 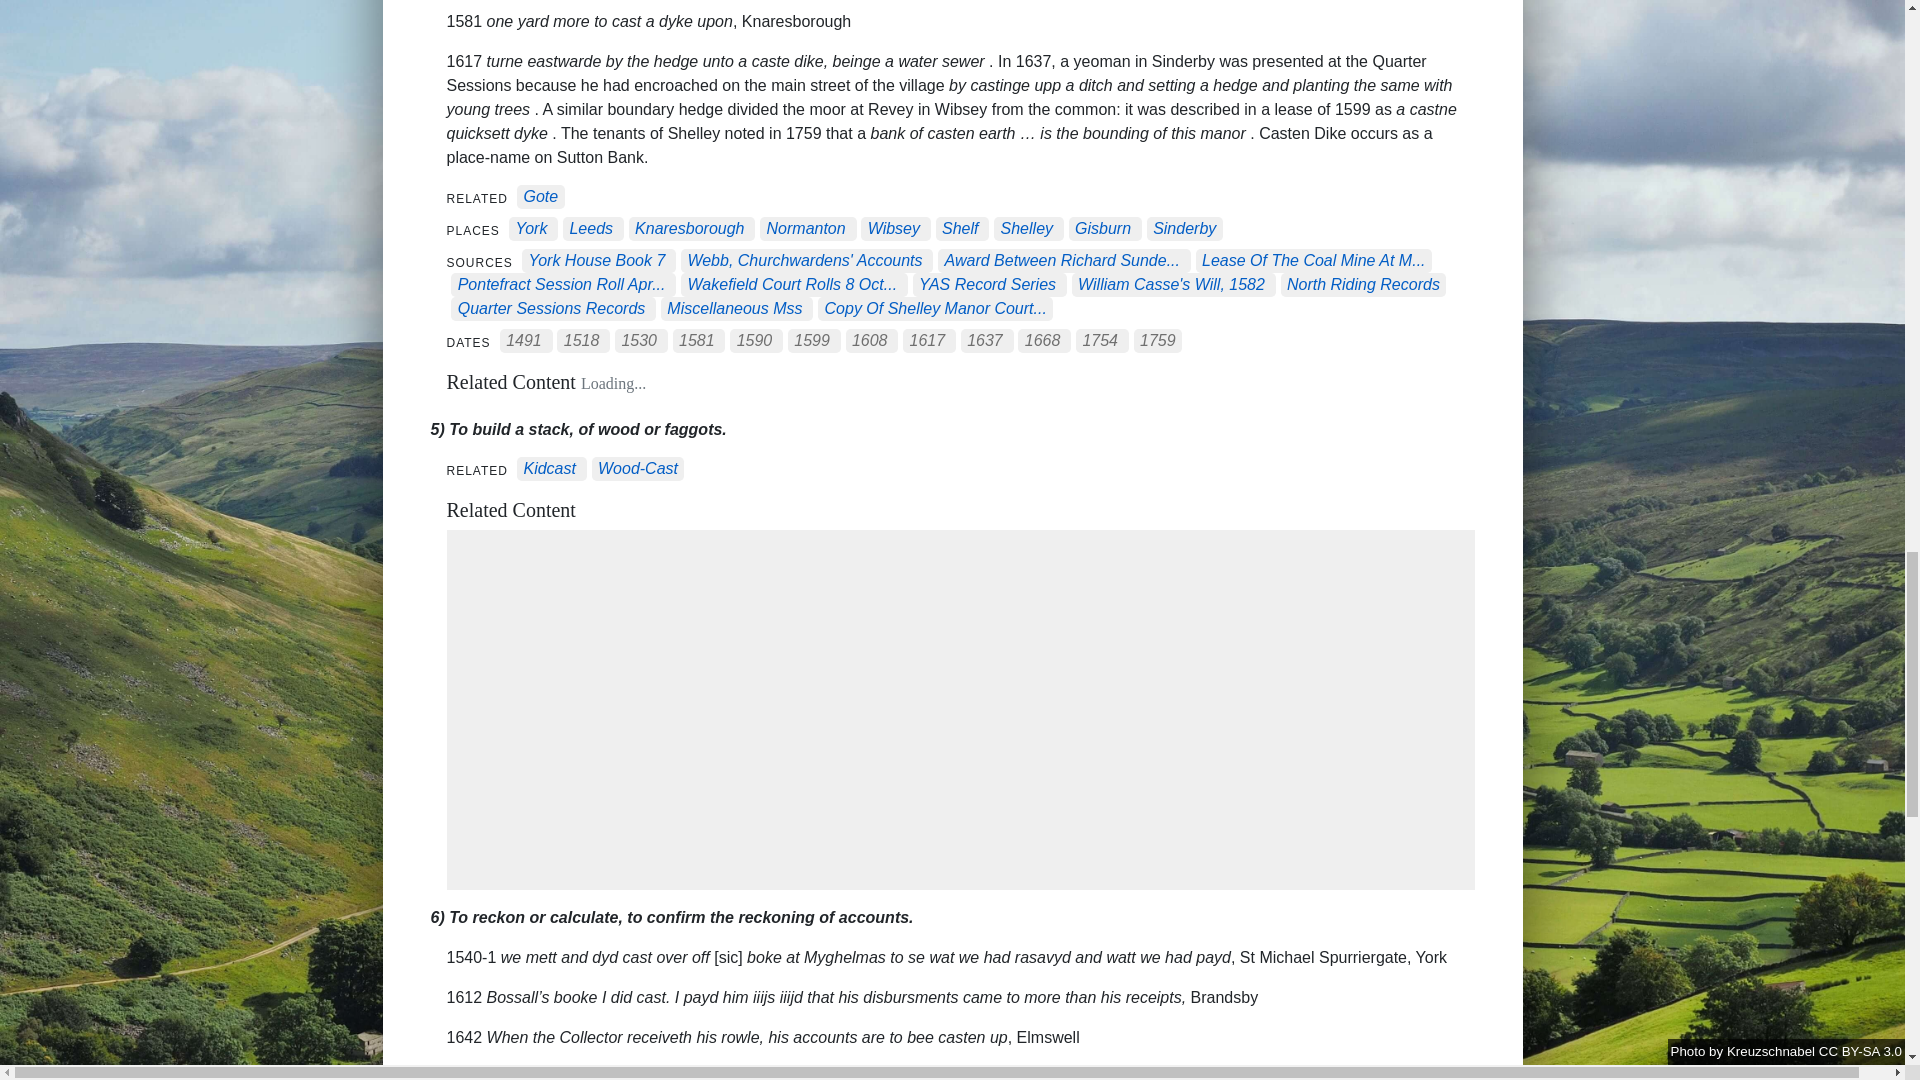 I want to click on Knaresborough, so click(x=690, y=229).